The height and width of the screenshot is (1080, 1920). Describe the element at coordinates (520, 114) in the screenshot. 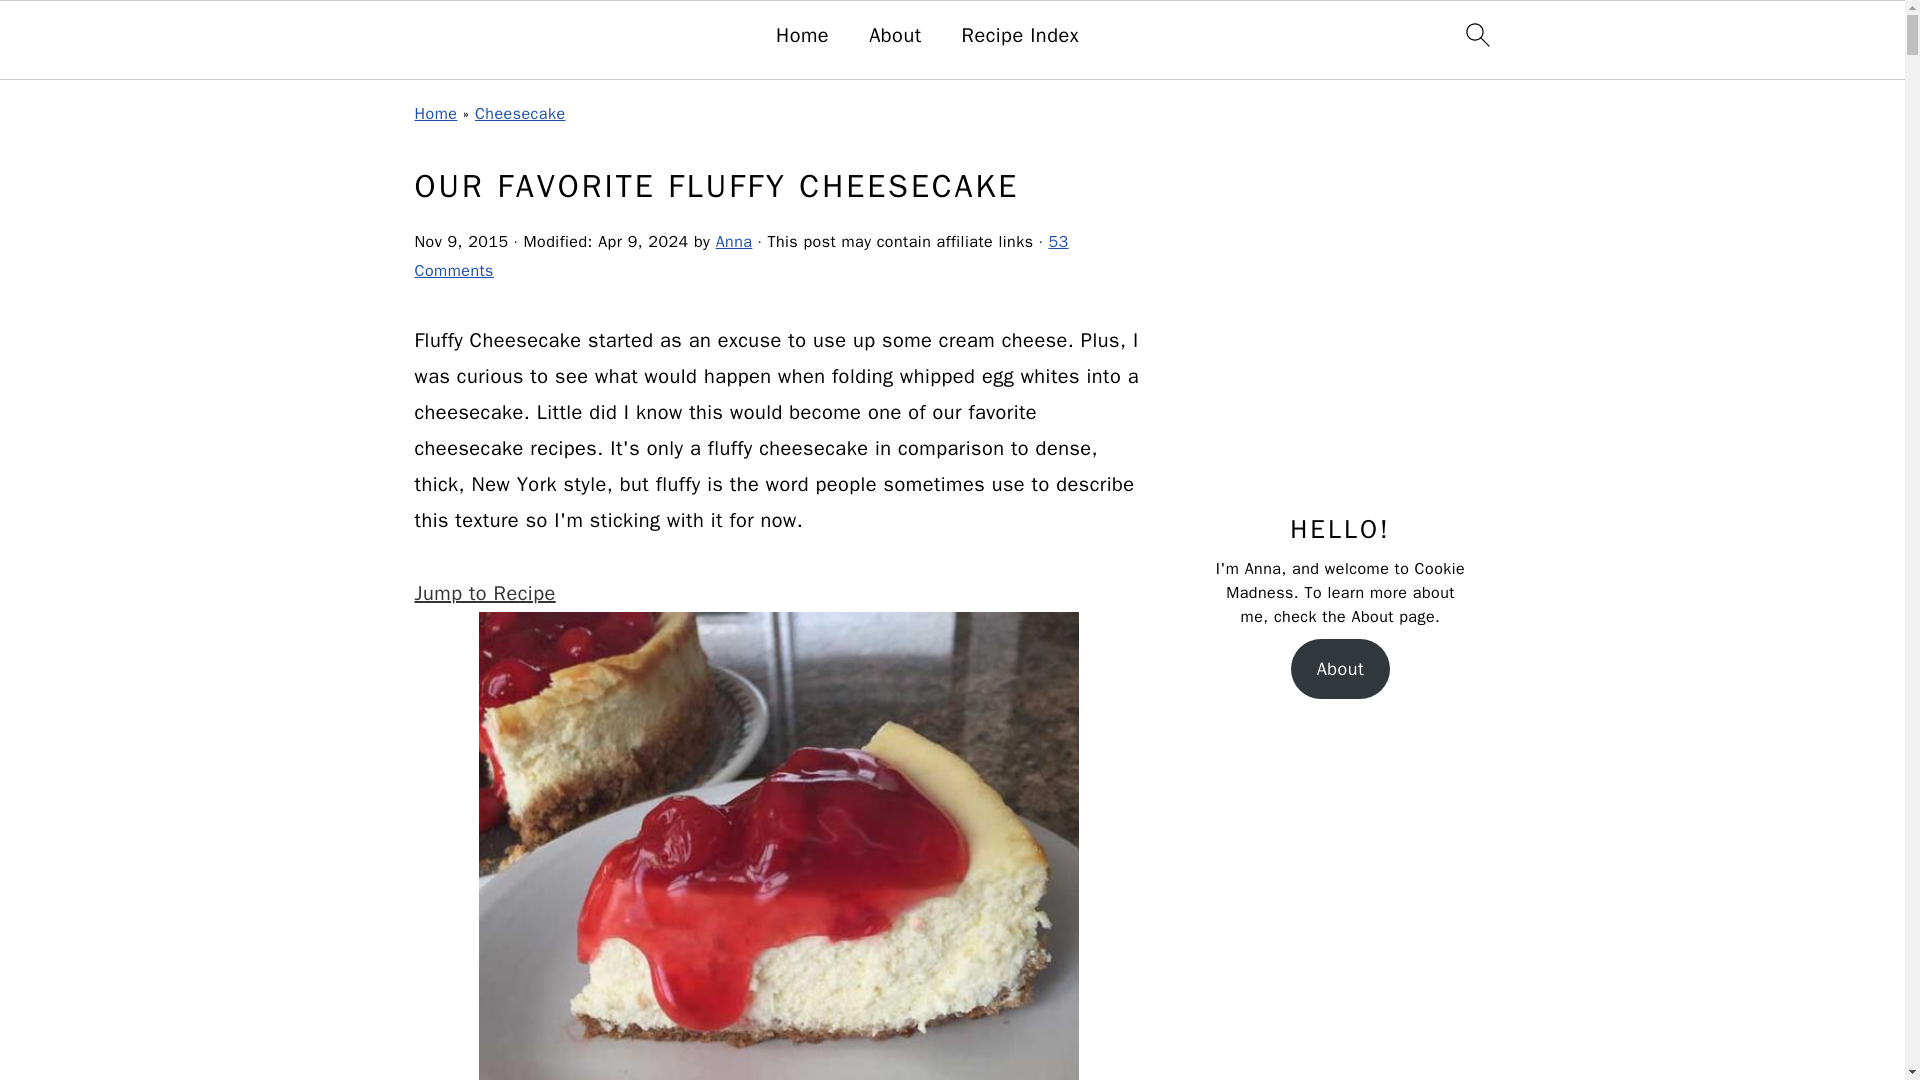

I see `Cheesecake` at that location.